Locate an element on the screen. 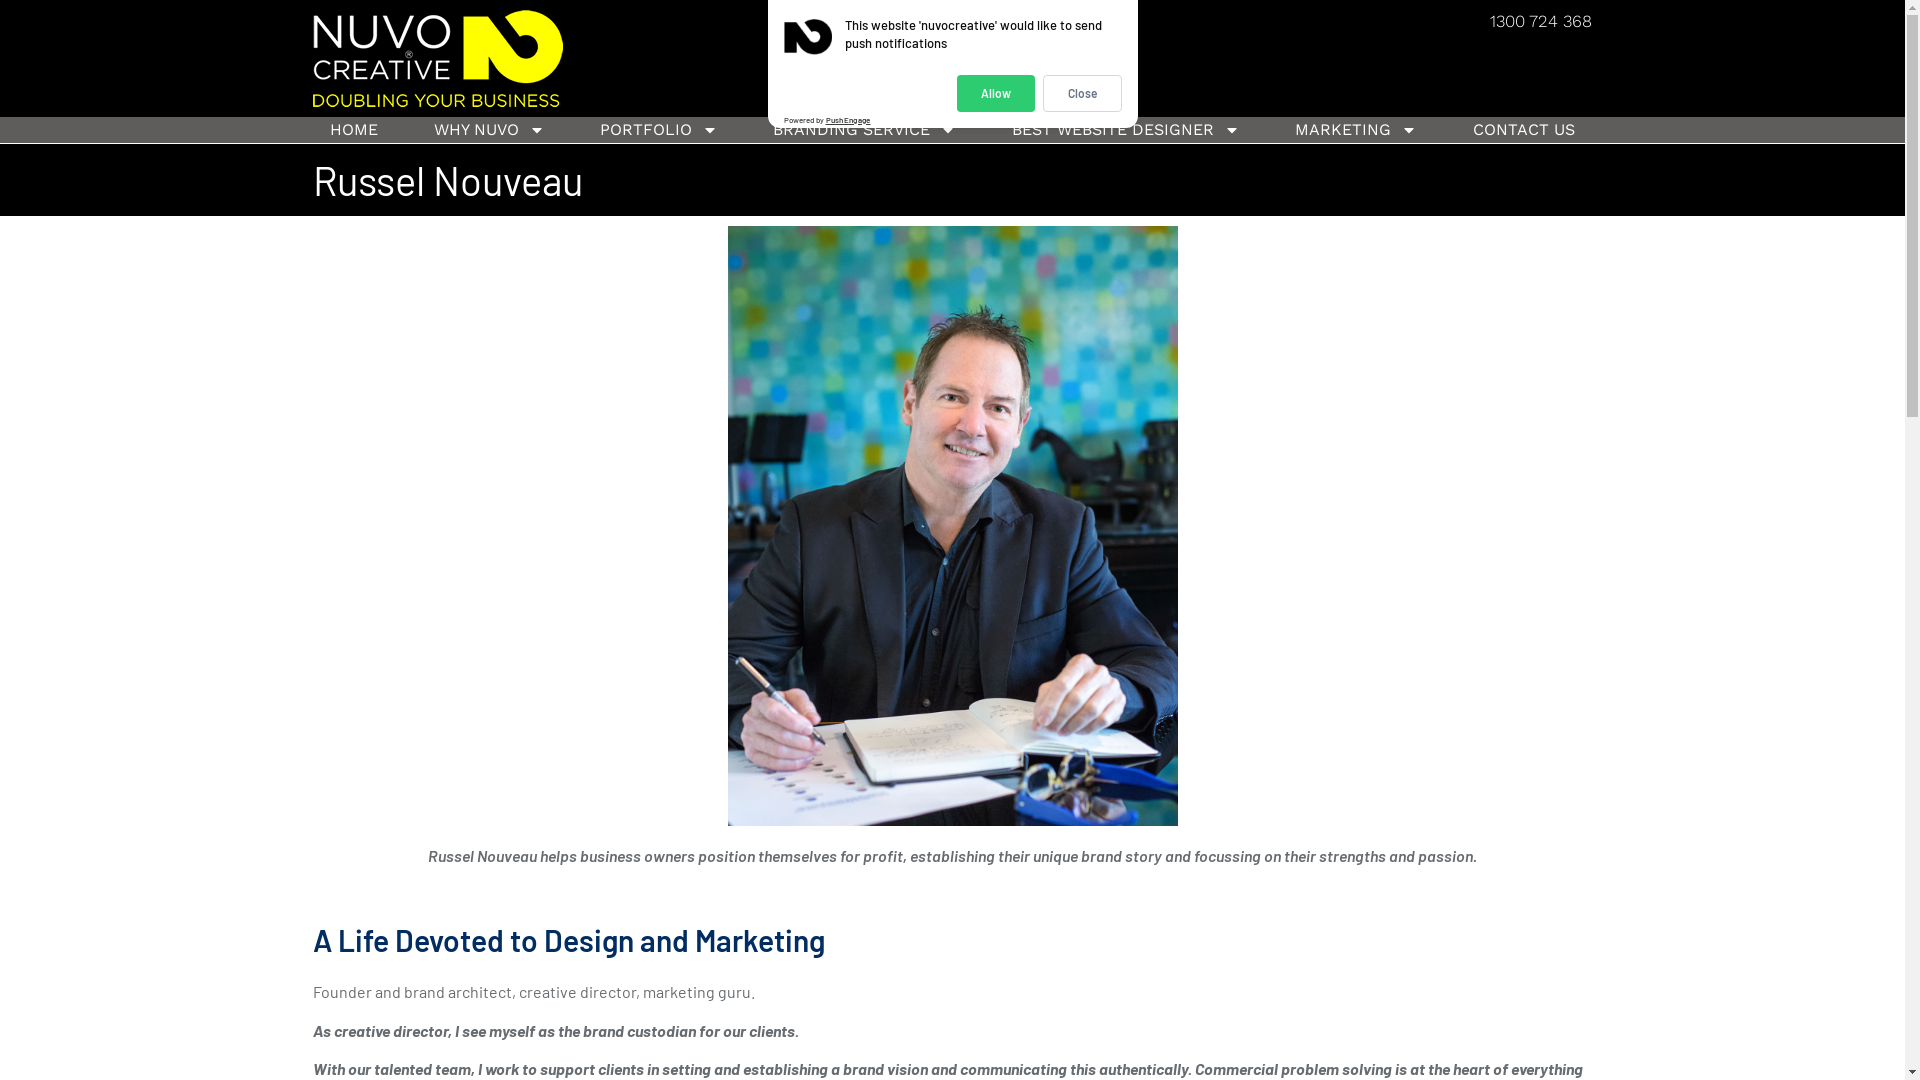 The width and height of the screenshot is (1920, 1080). MARKETING is located at coordinates (1356, 130).